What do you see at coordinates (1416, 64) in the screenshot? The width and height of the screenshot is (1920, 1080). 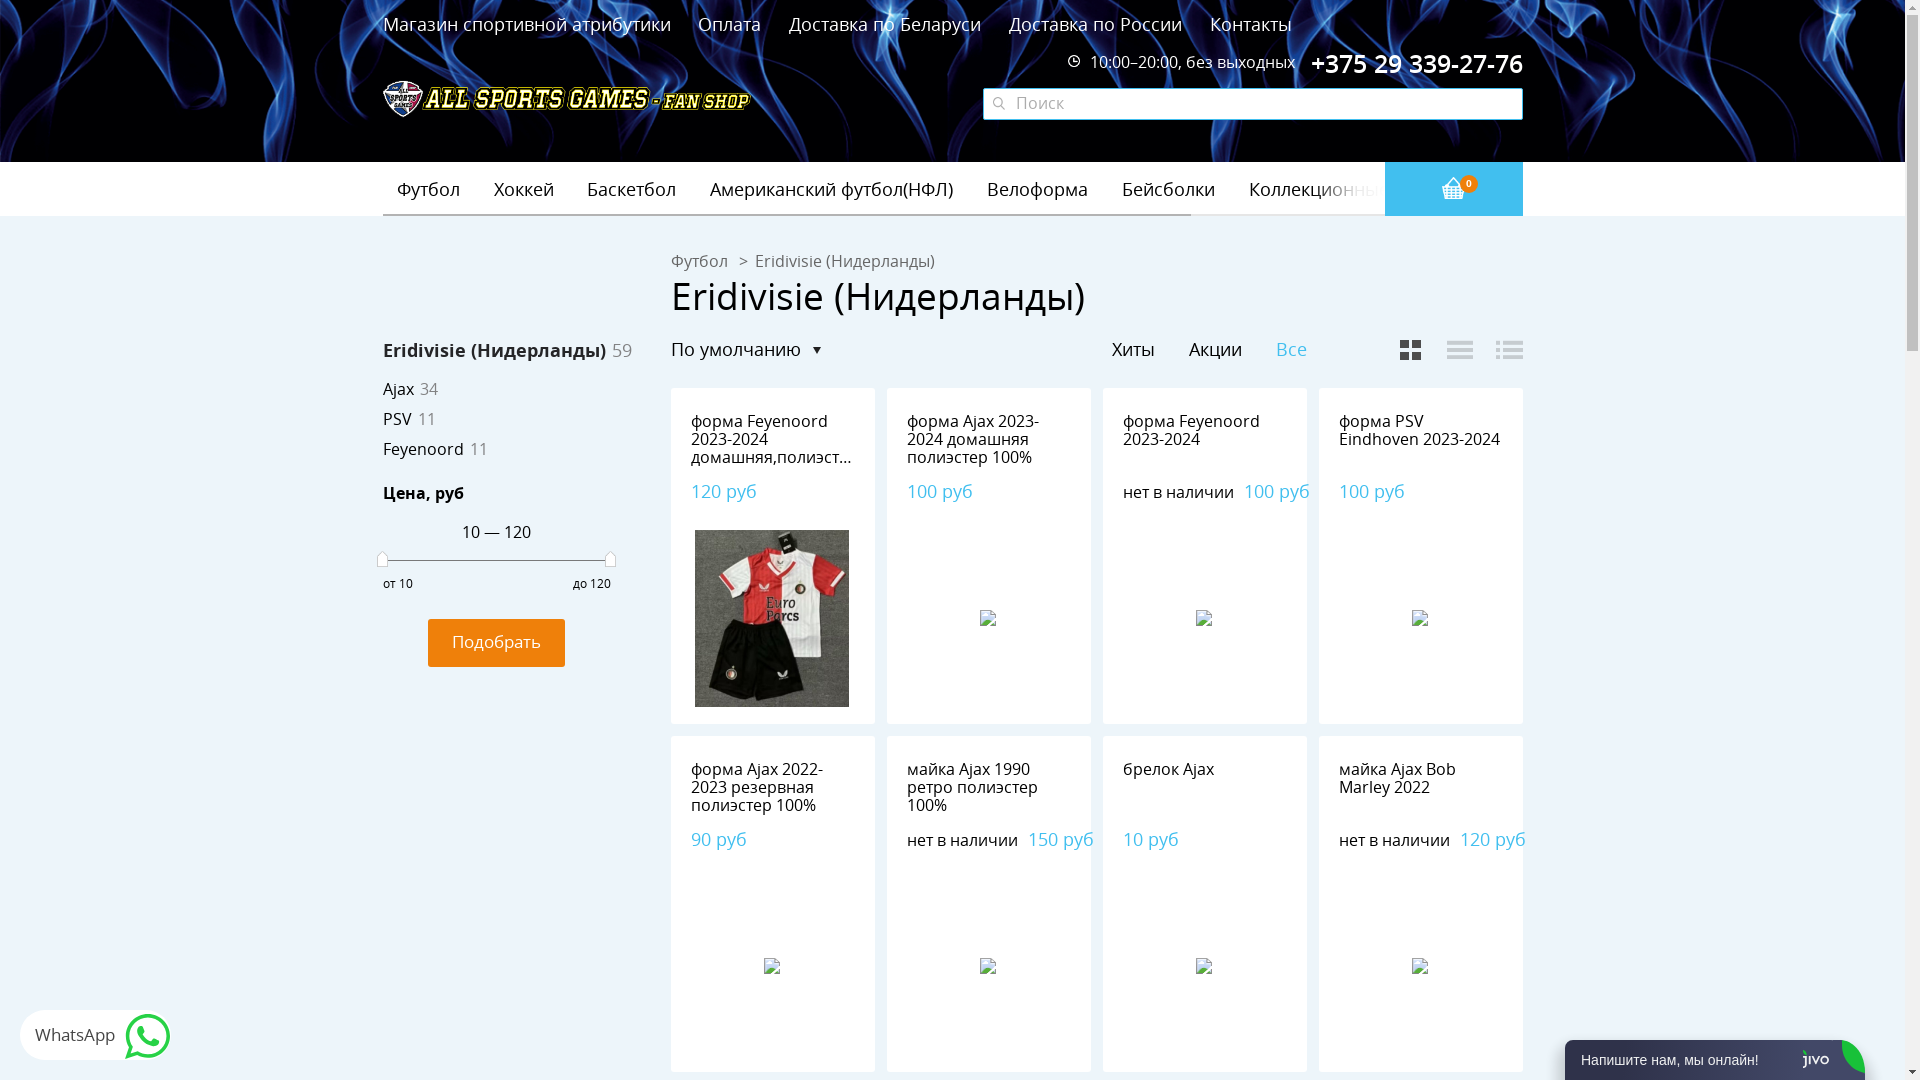 I see `+375 29 339-27-76` at bounding box center [1416, 64].